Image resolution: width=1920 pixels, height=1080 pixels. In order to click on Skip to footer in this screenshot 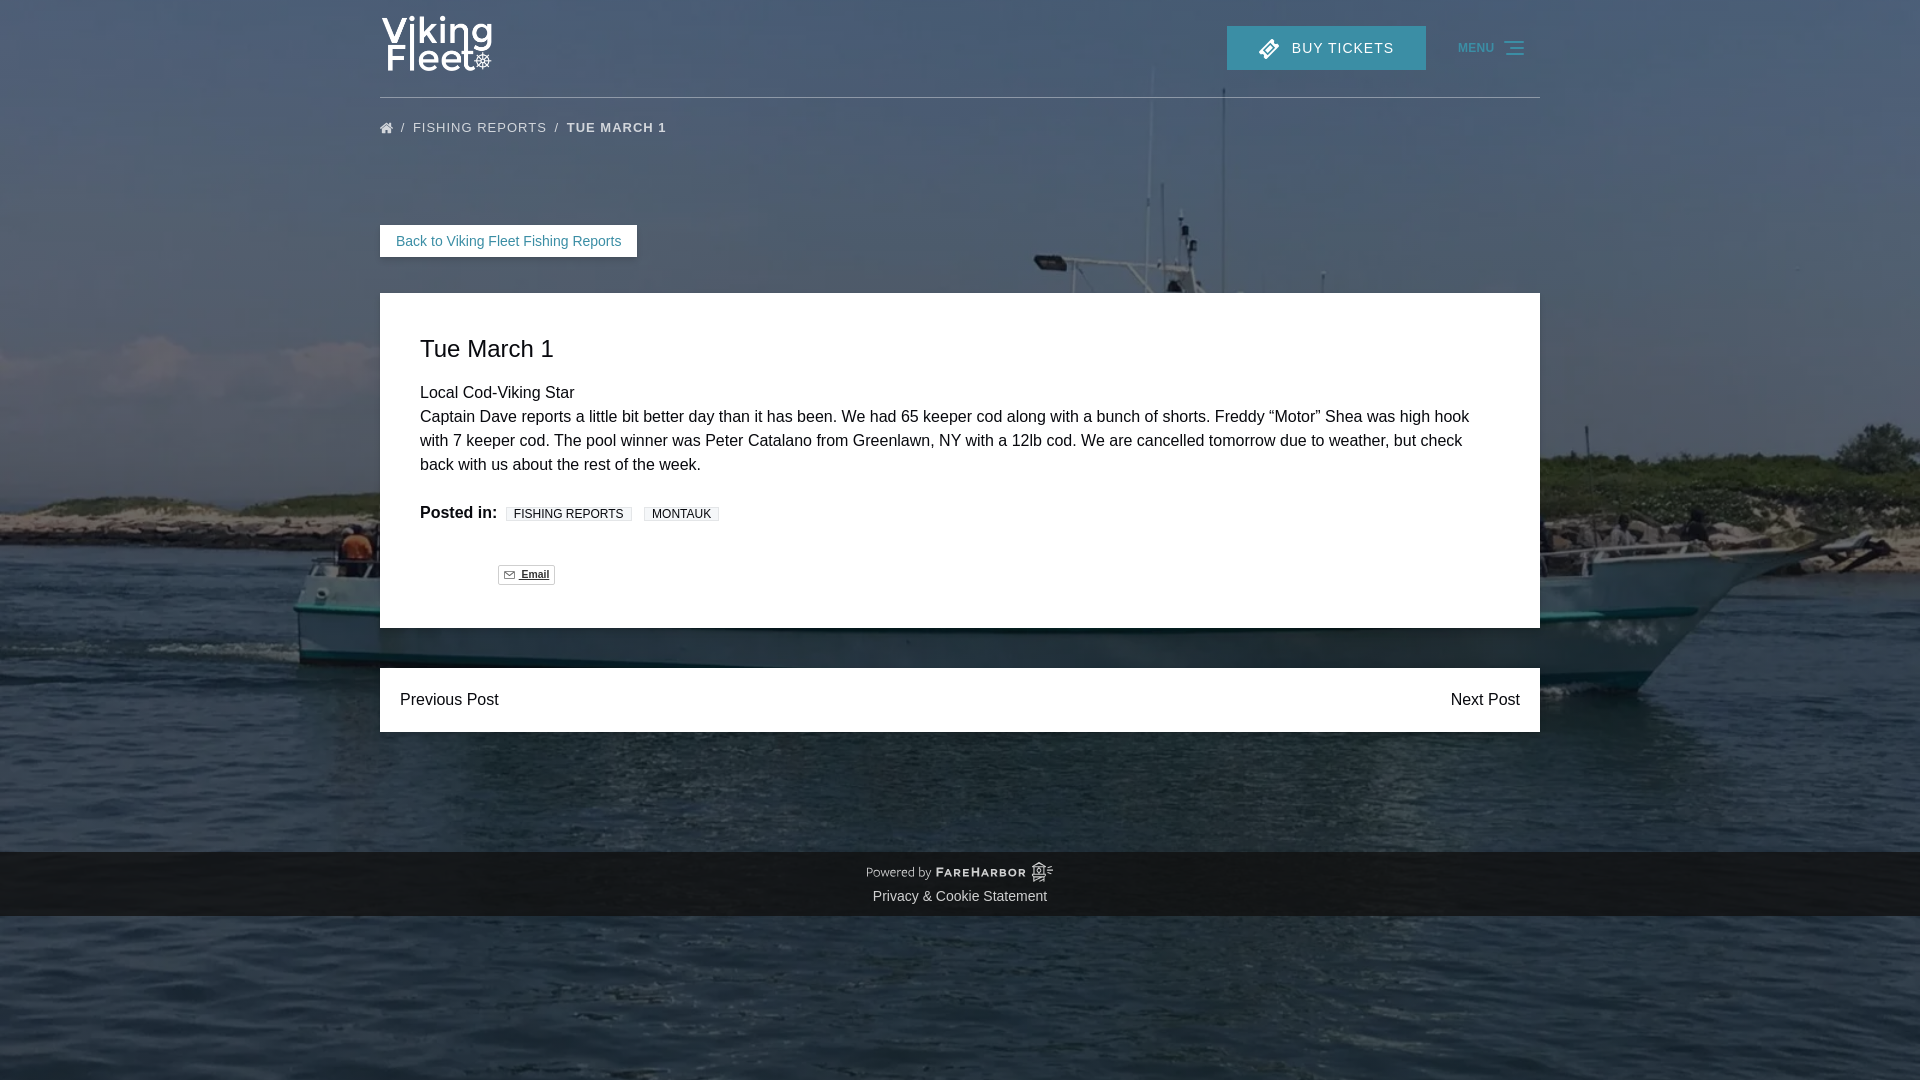, I will do `click(56, 21)`.